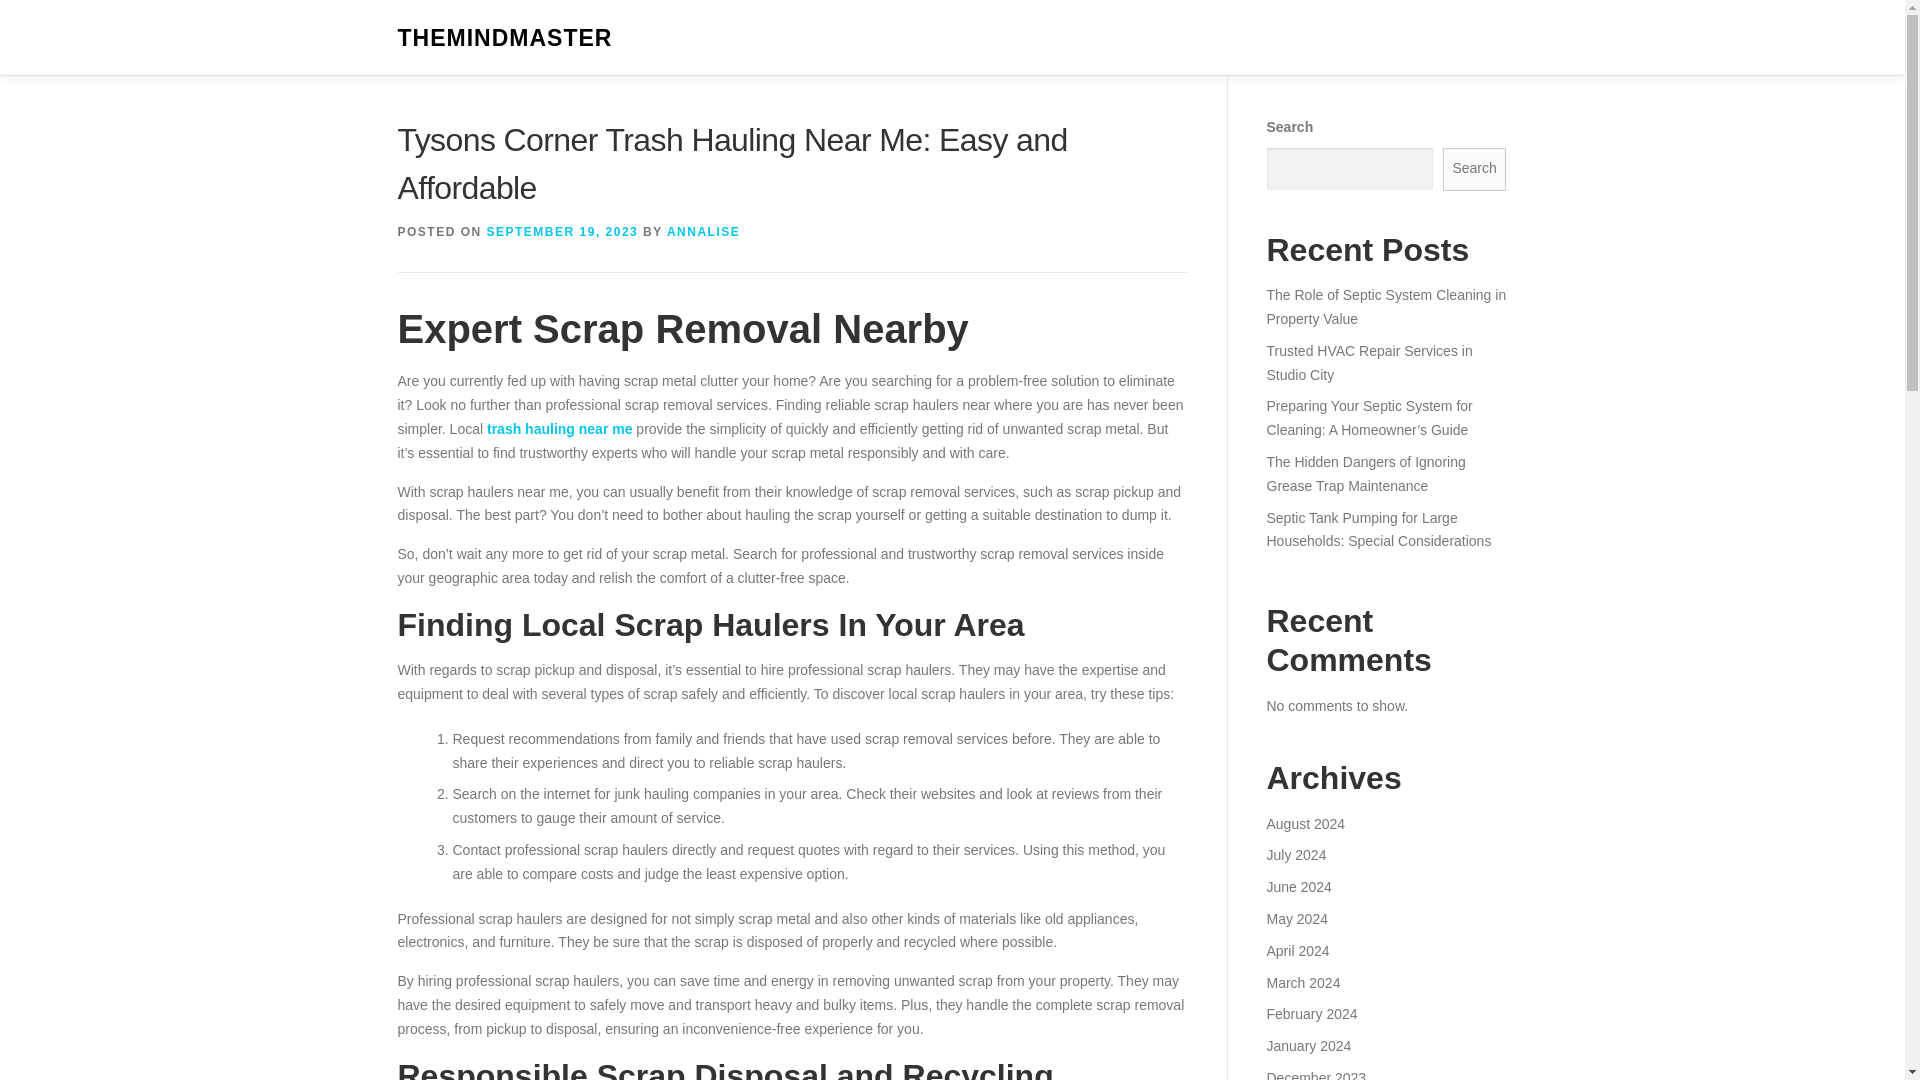 This screenshot has height=1080, width=1920. Describe the element at coordinates (1302, 982) in the screenshot. I see `March 2024` at that location.